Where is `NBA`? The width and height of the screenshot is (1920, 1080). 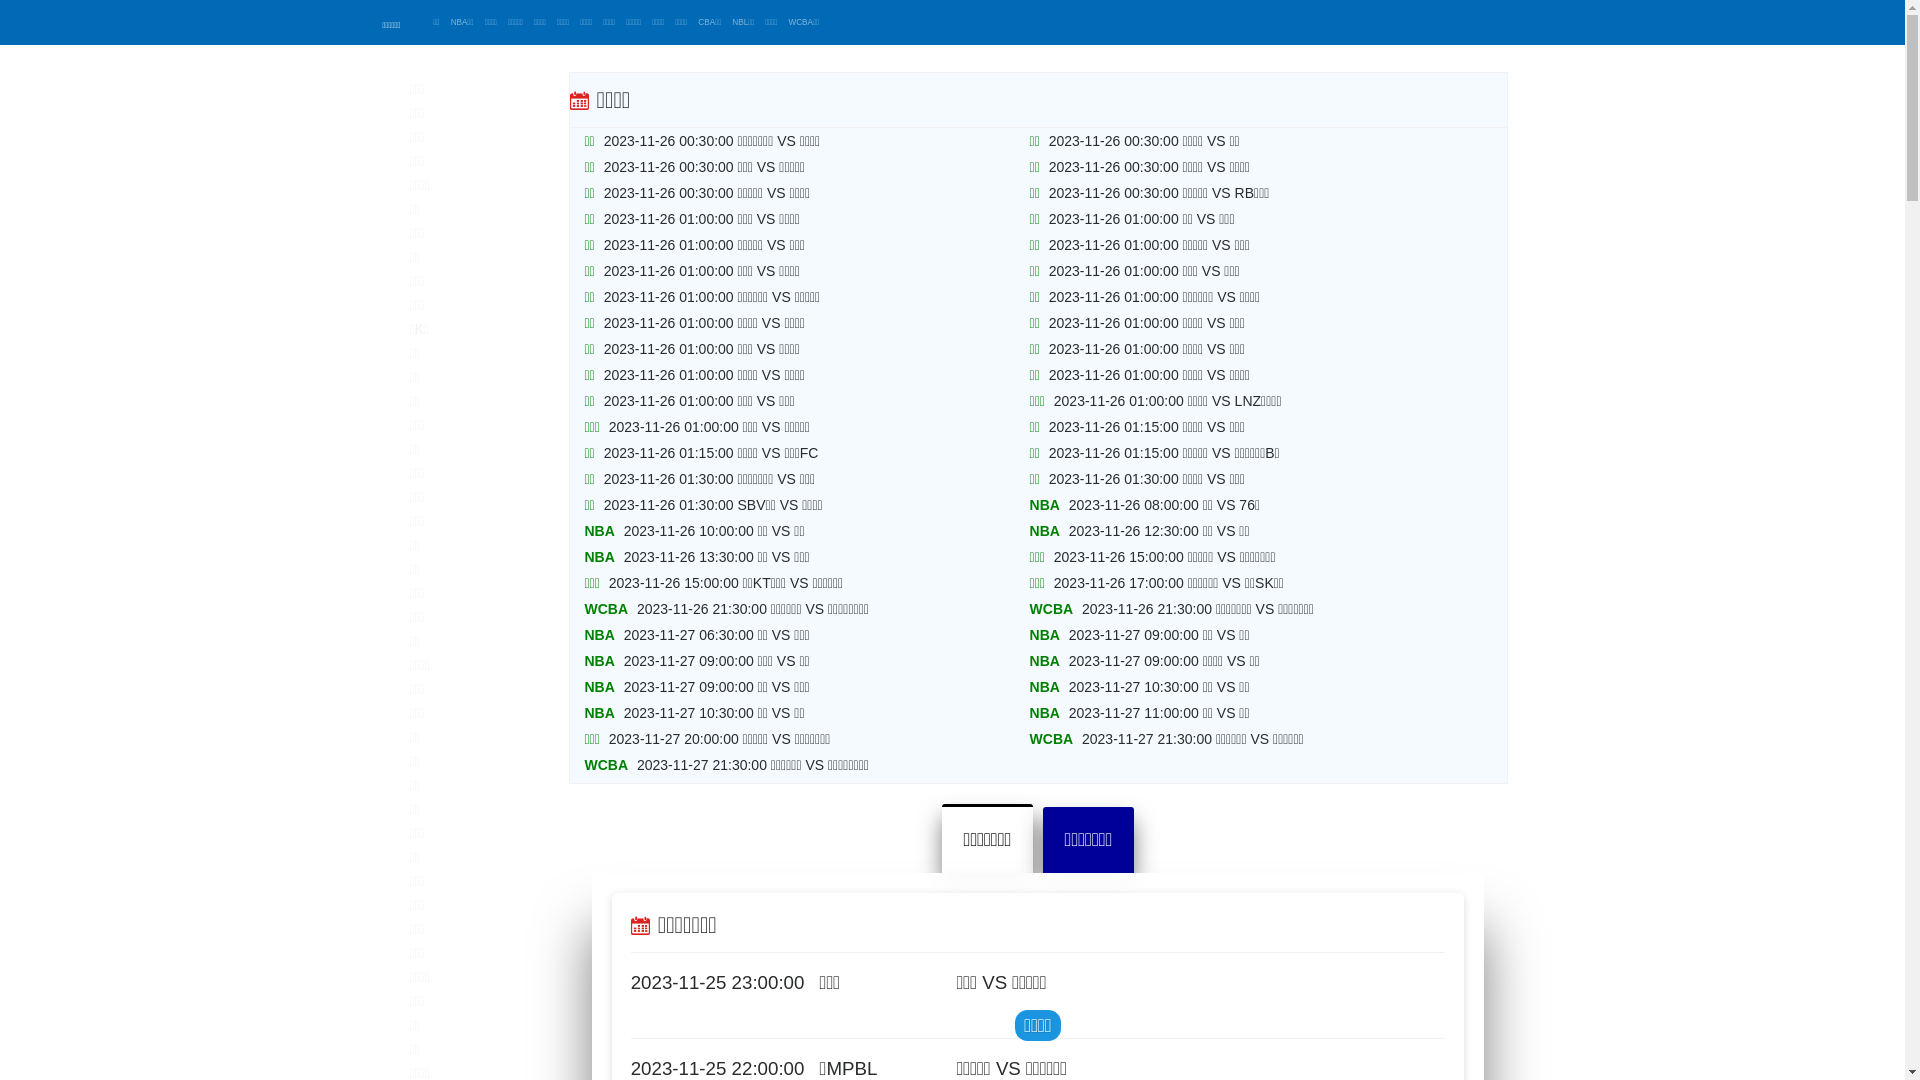
NBA is located at coordinates (1045, 505).